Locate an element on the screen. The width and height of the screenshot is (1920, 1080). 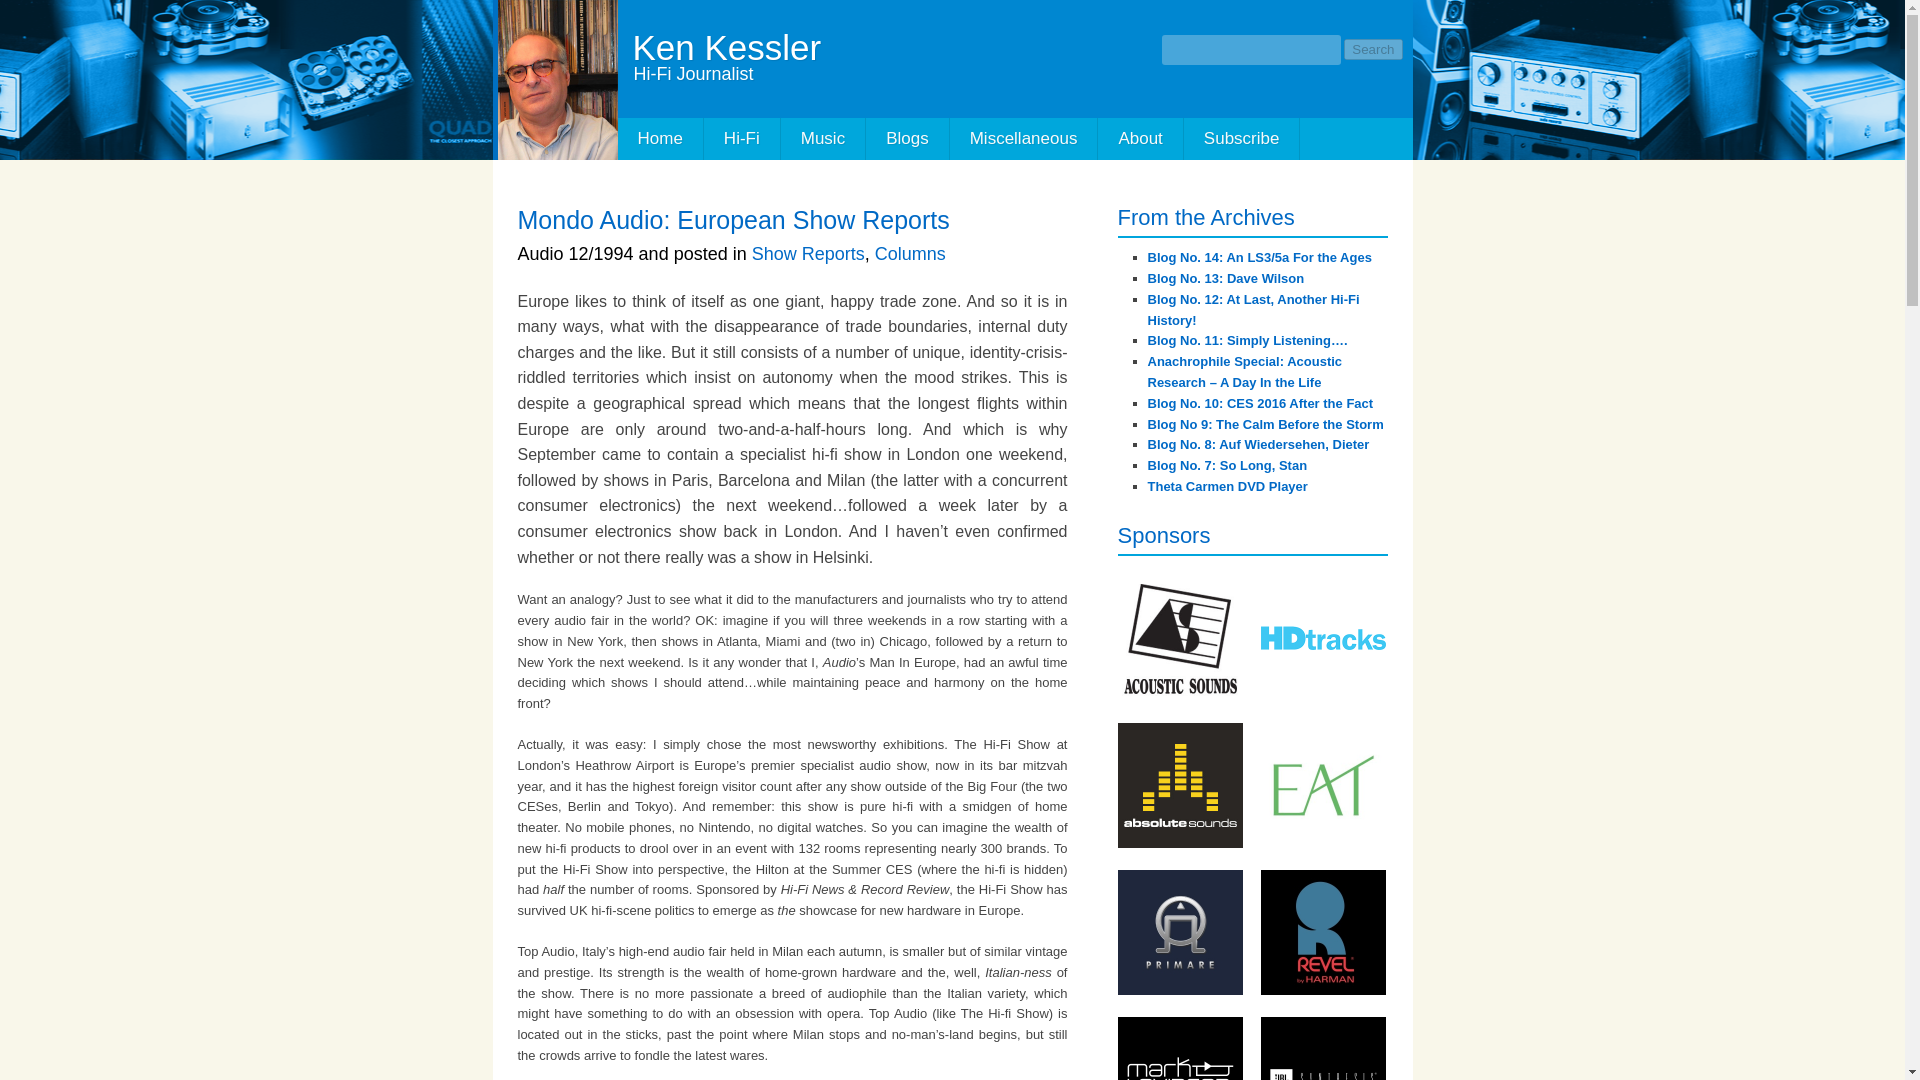
Primare is located at coordinates (1180, 932).